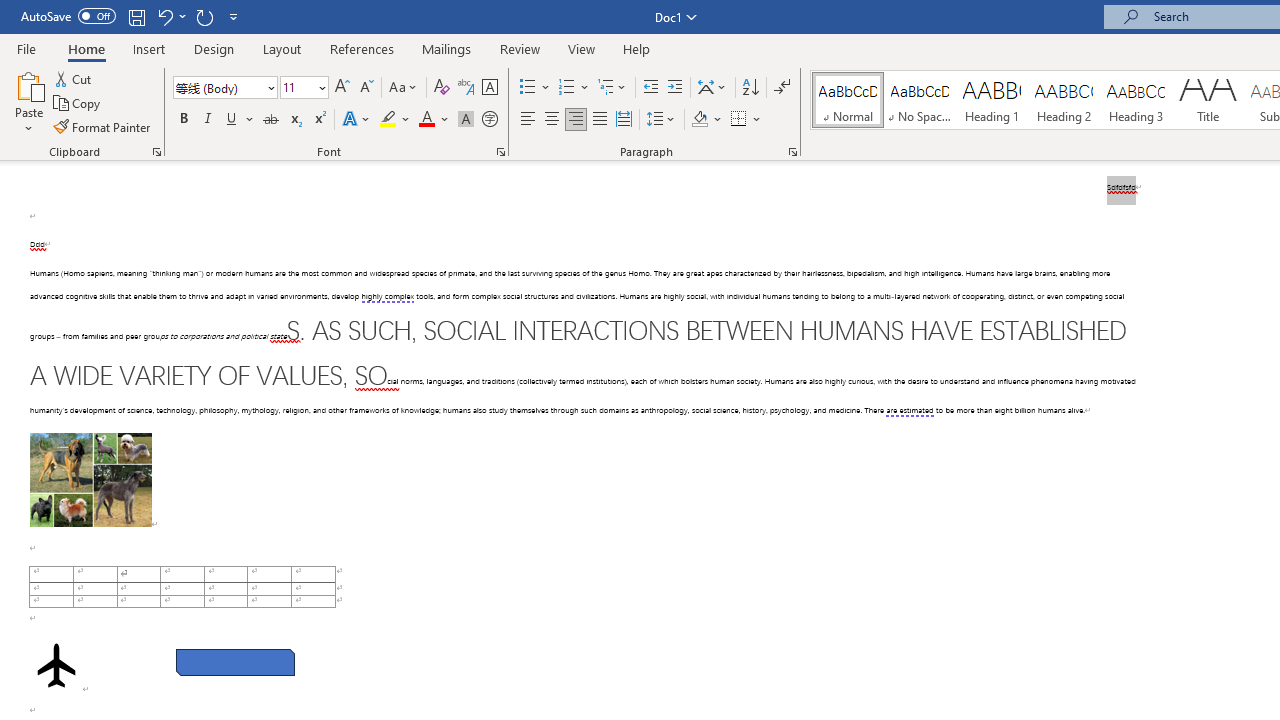 This screenshot has width=1280, height=720. I want to click on Rectangle: Diagonal Corners Snipped 2, so click(235, 662).